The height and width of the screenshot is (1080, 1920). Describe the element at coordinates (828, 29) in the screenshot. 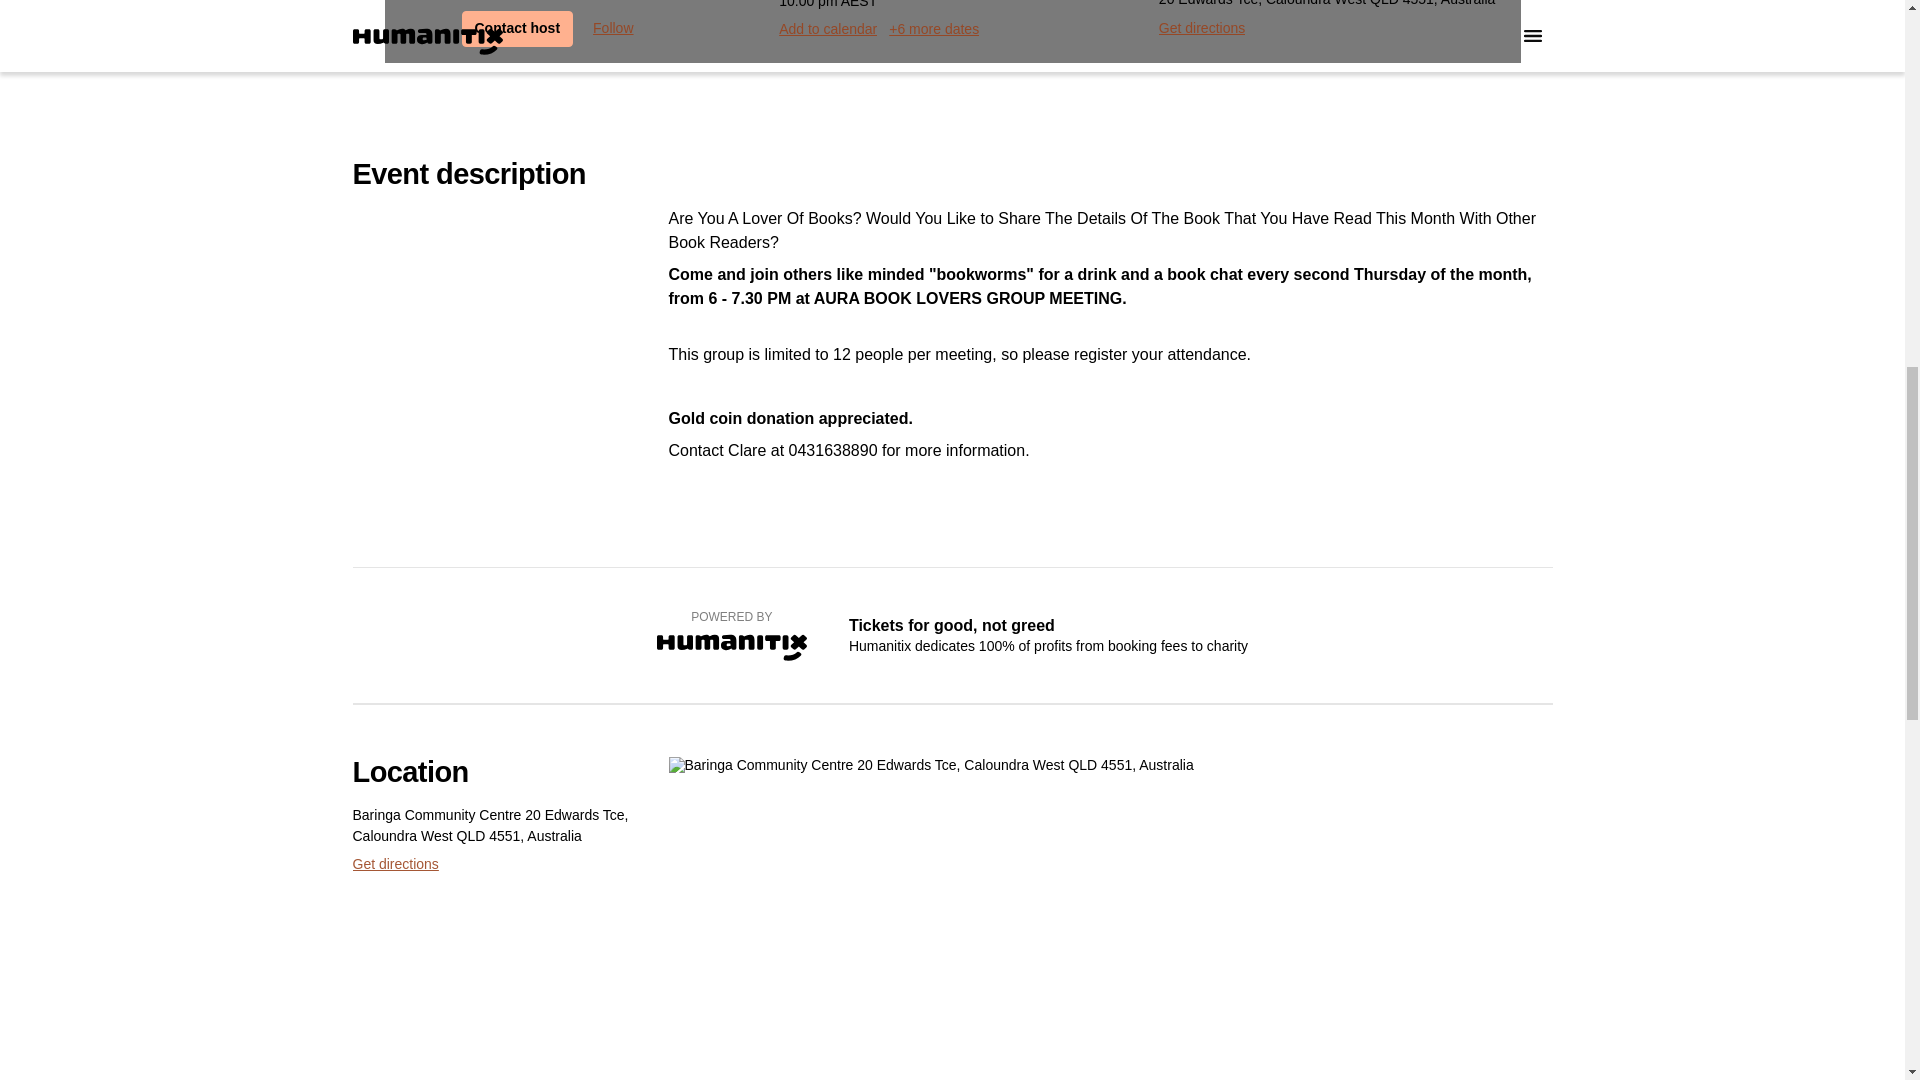

I see `Add to calendar` at that location.